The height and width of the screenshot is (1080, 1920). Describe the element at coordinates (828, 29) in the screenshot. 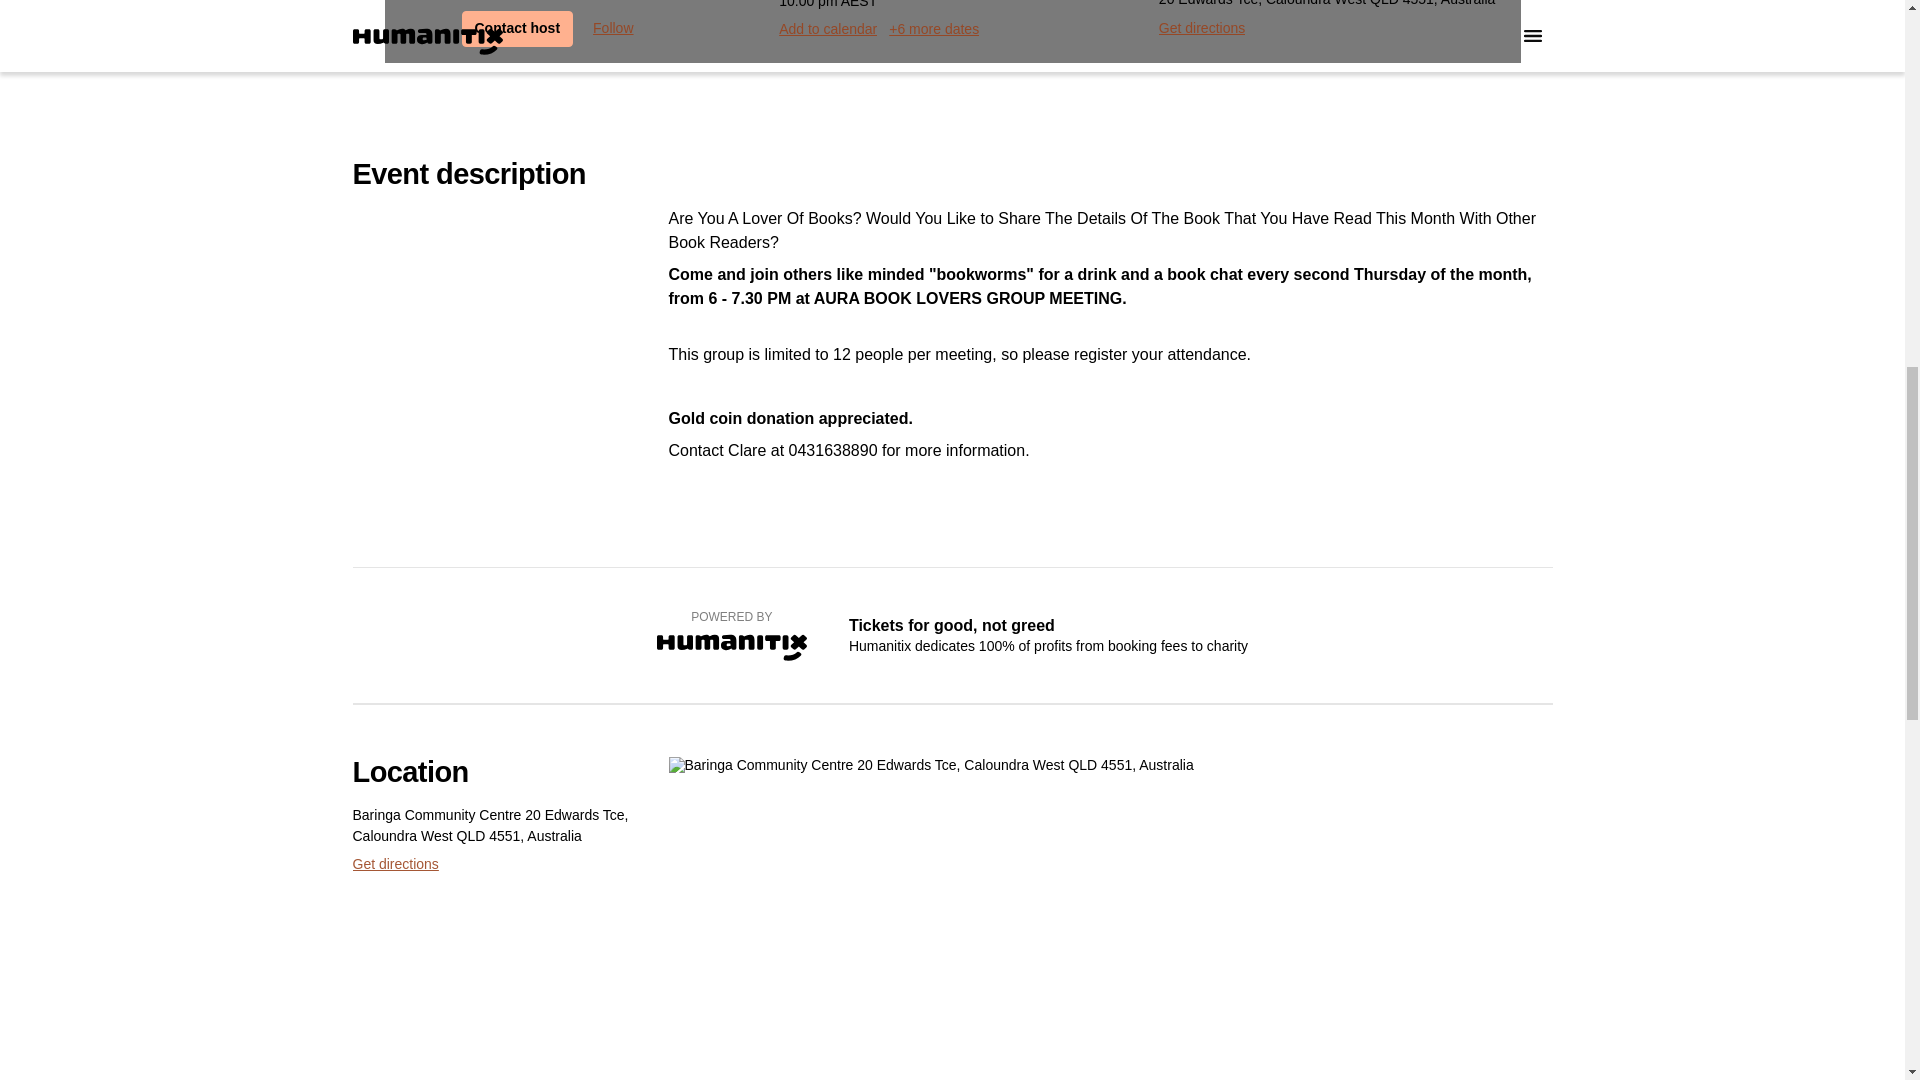

I see `Add to calendar` at that location.